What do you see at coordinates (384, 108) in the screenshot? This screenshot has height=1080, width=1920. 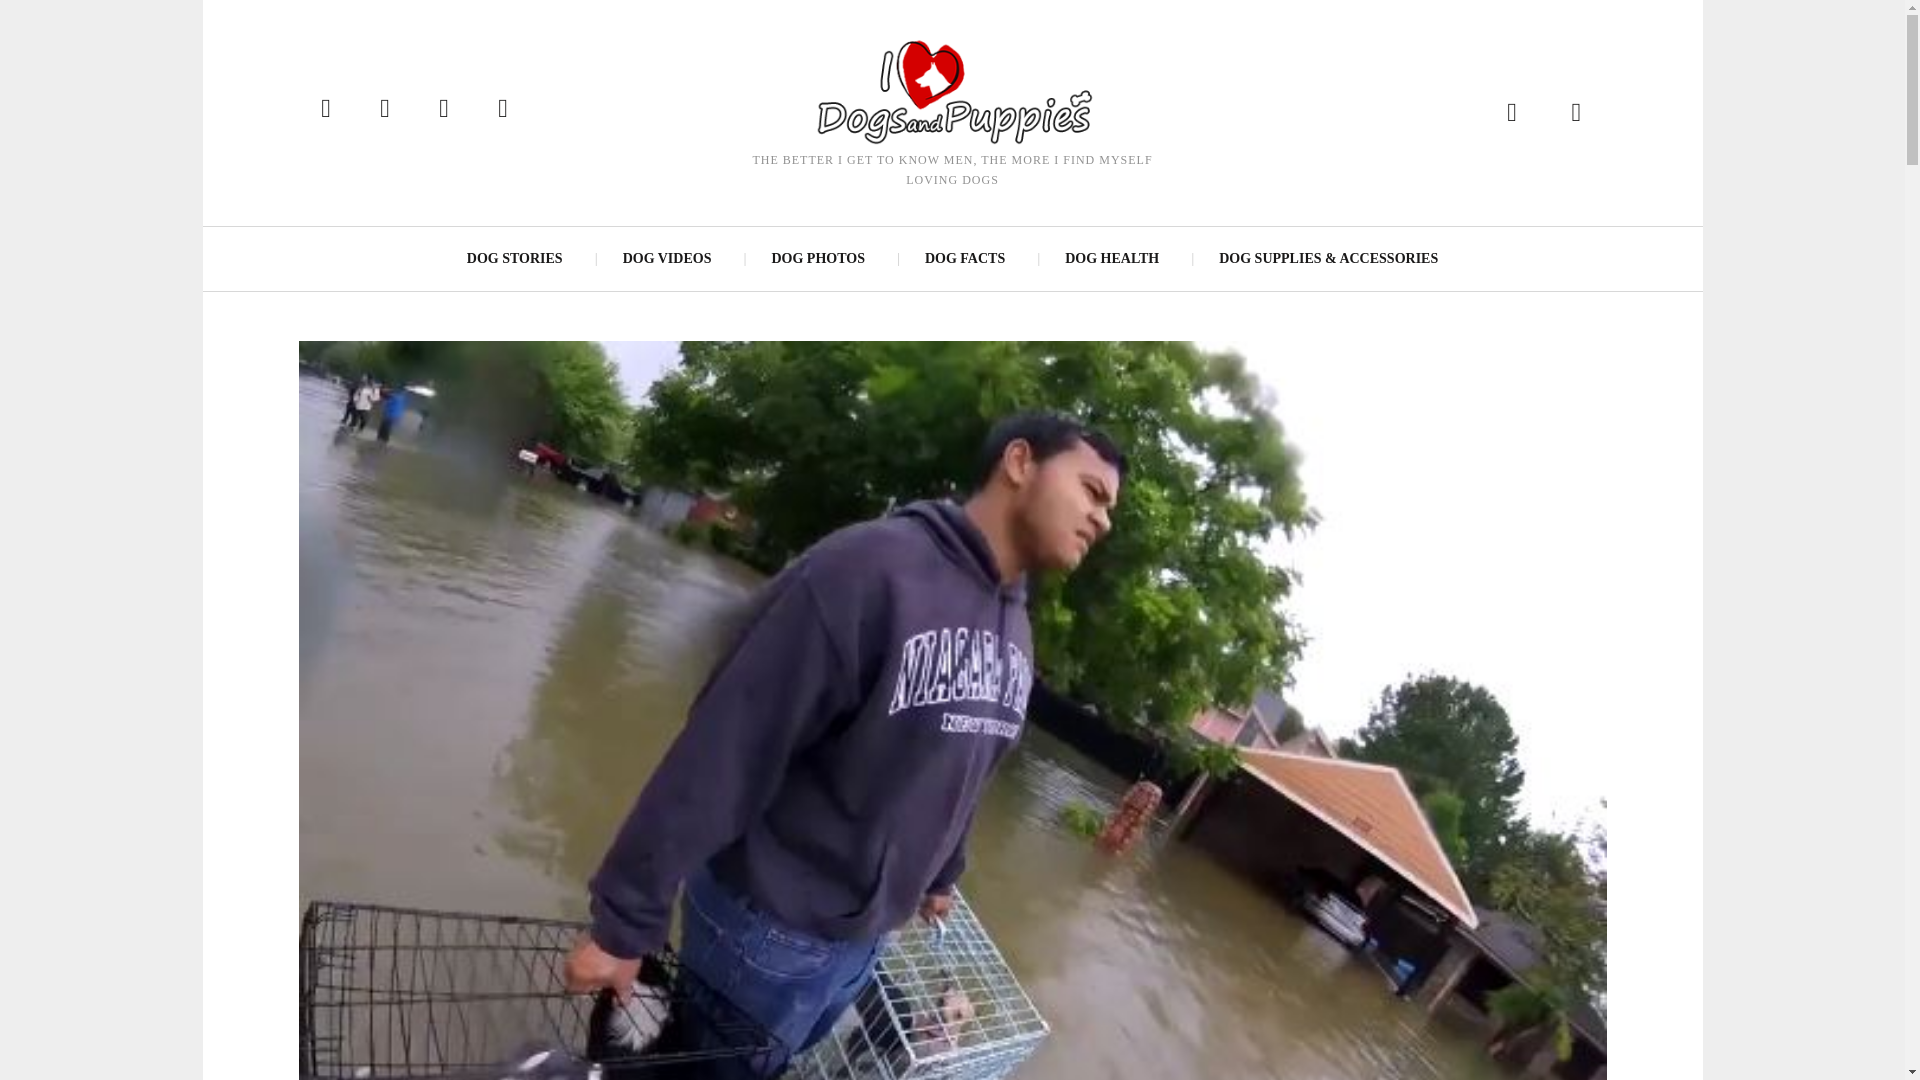 I see `pinterest` at bounding box center [384, 108].